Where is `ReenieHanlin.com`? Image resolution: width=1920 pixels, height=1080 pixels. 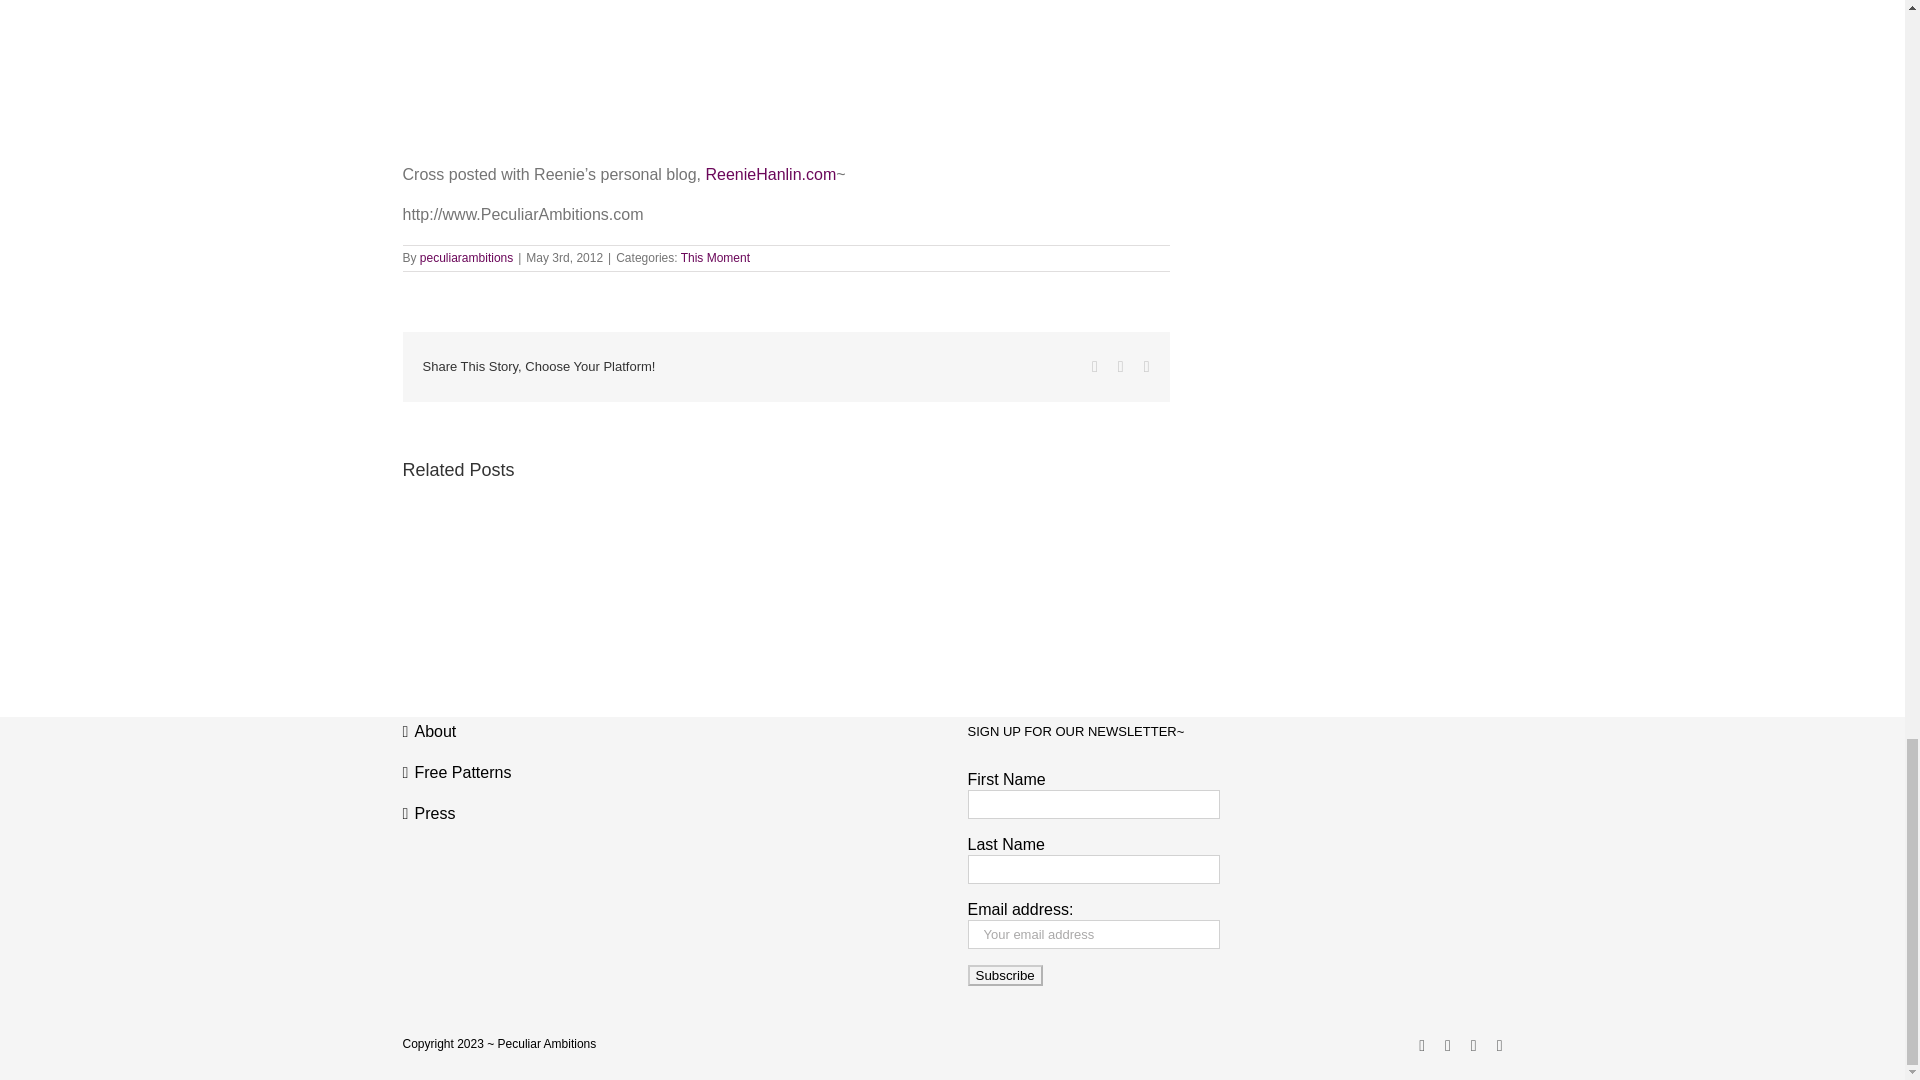 ReenieHanlin.com is located at coordinates (770, 174).